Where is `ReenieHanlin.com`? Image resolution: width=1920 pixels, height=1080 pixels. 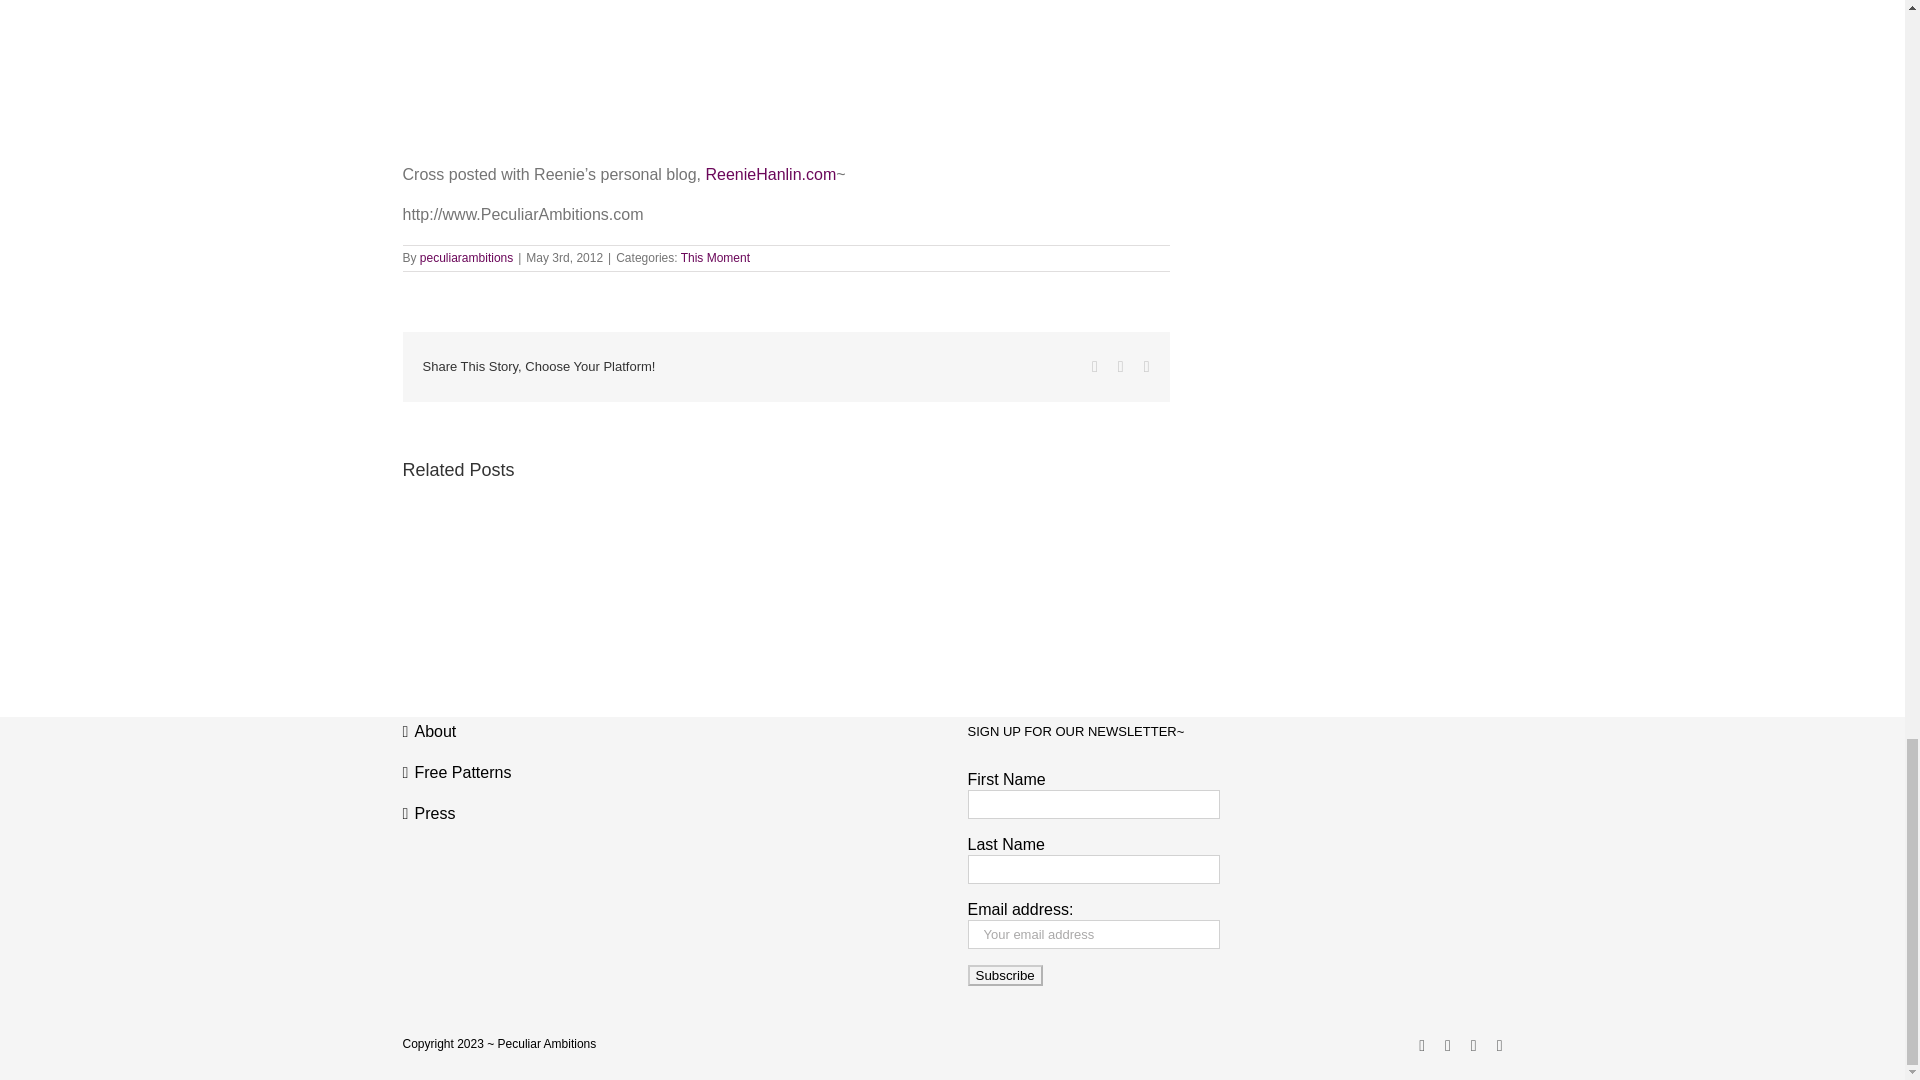 ReenieHanlin.com is located at coordinates (770, 174).